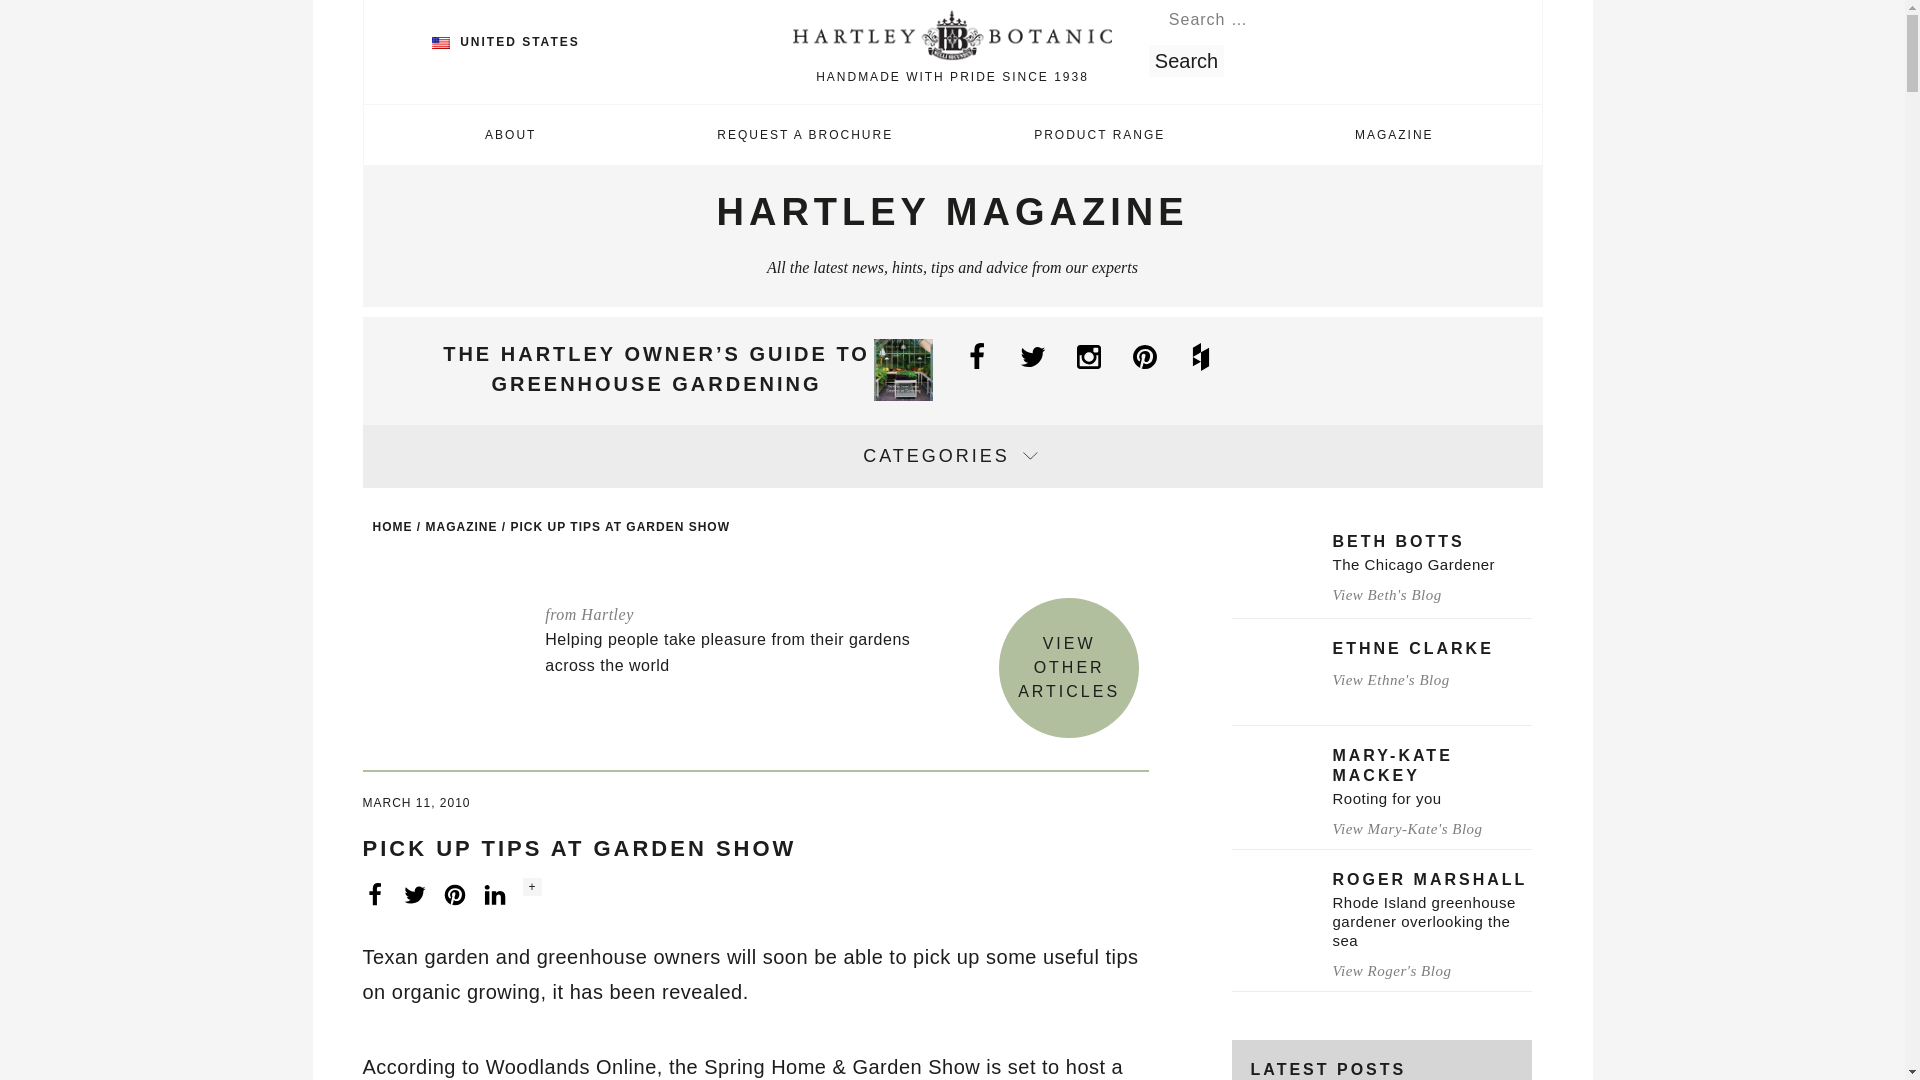 This screenshot has width=1920, height=1080. I want to click on ABOUT, so click(511, 134).